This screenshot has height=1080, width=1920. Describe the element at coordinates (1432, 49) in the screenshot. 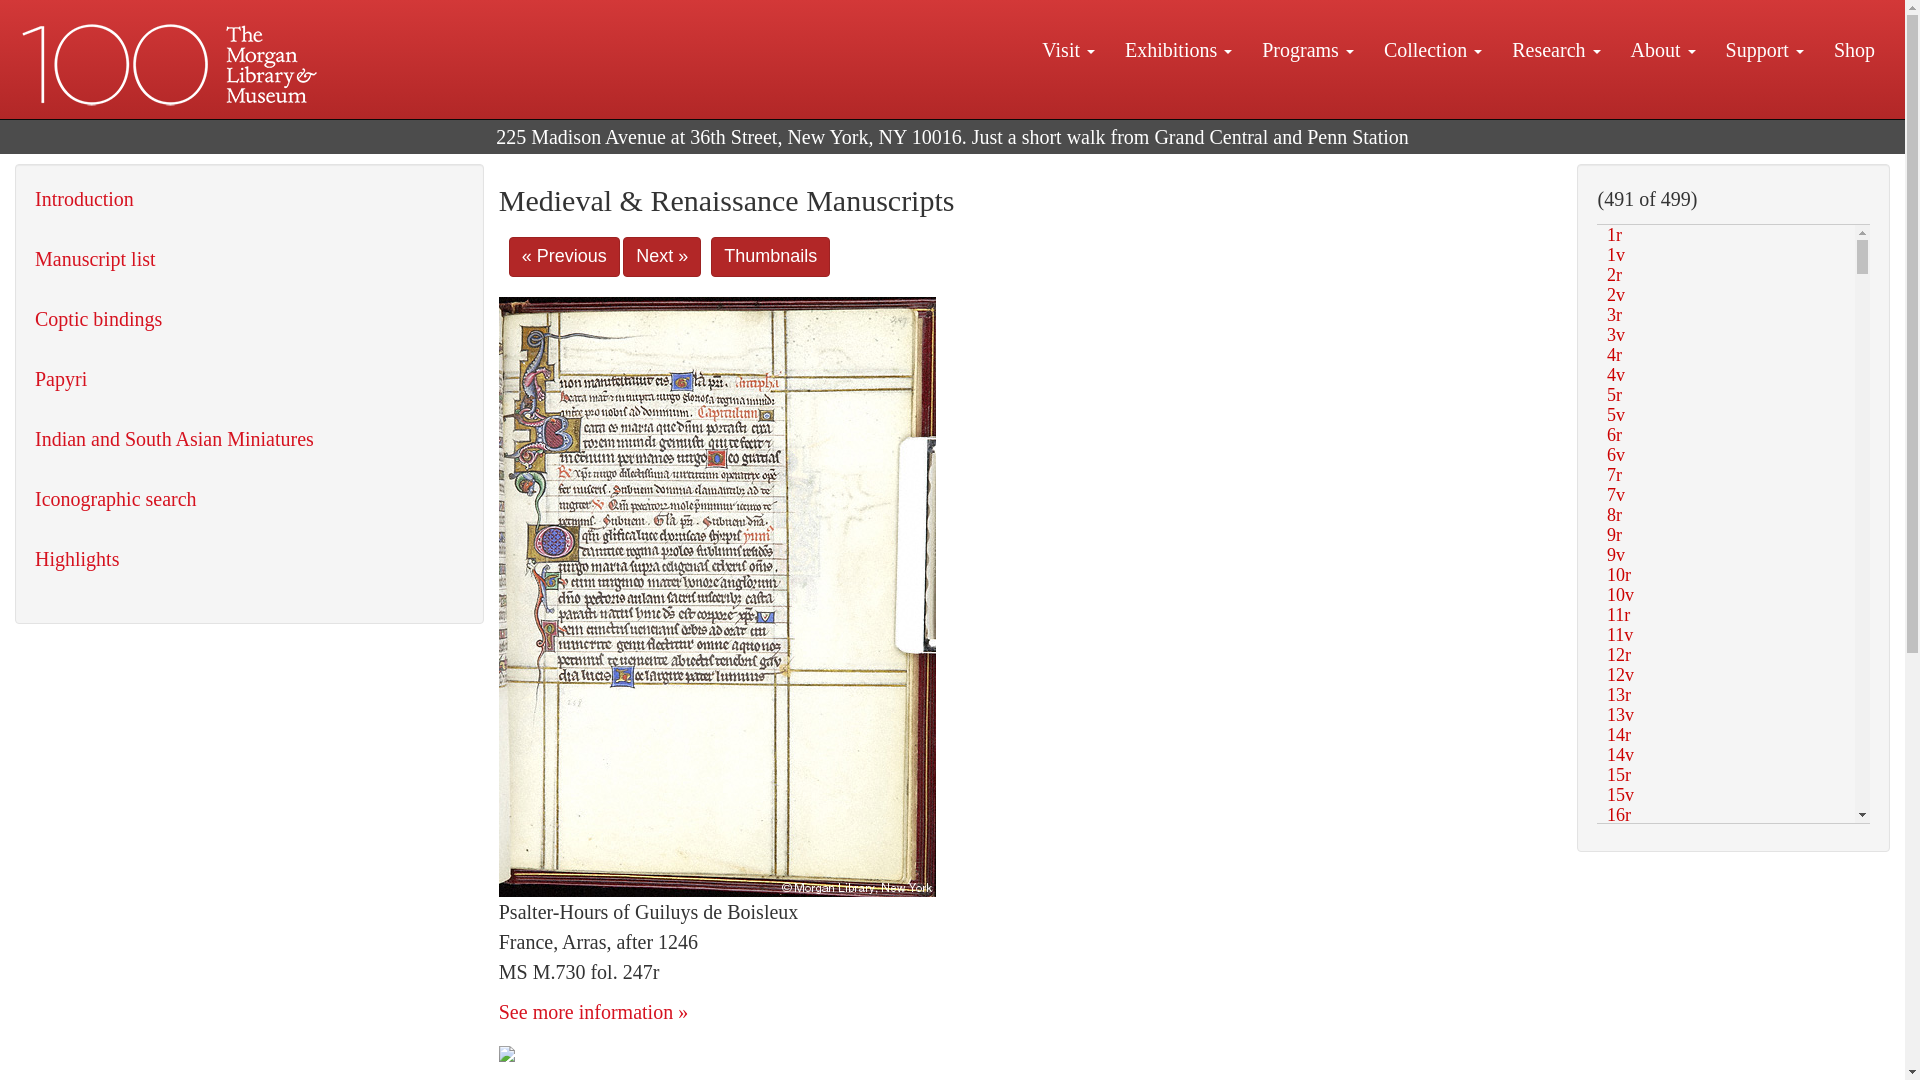

I see `Collection` at that location.